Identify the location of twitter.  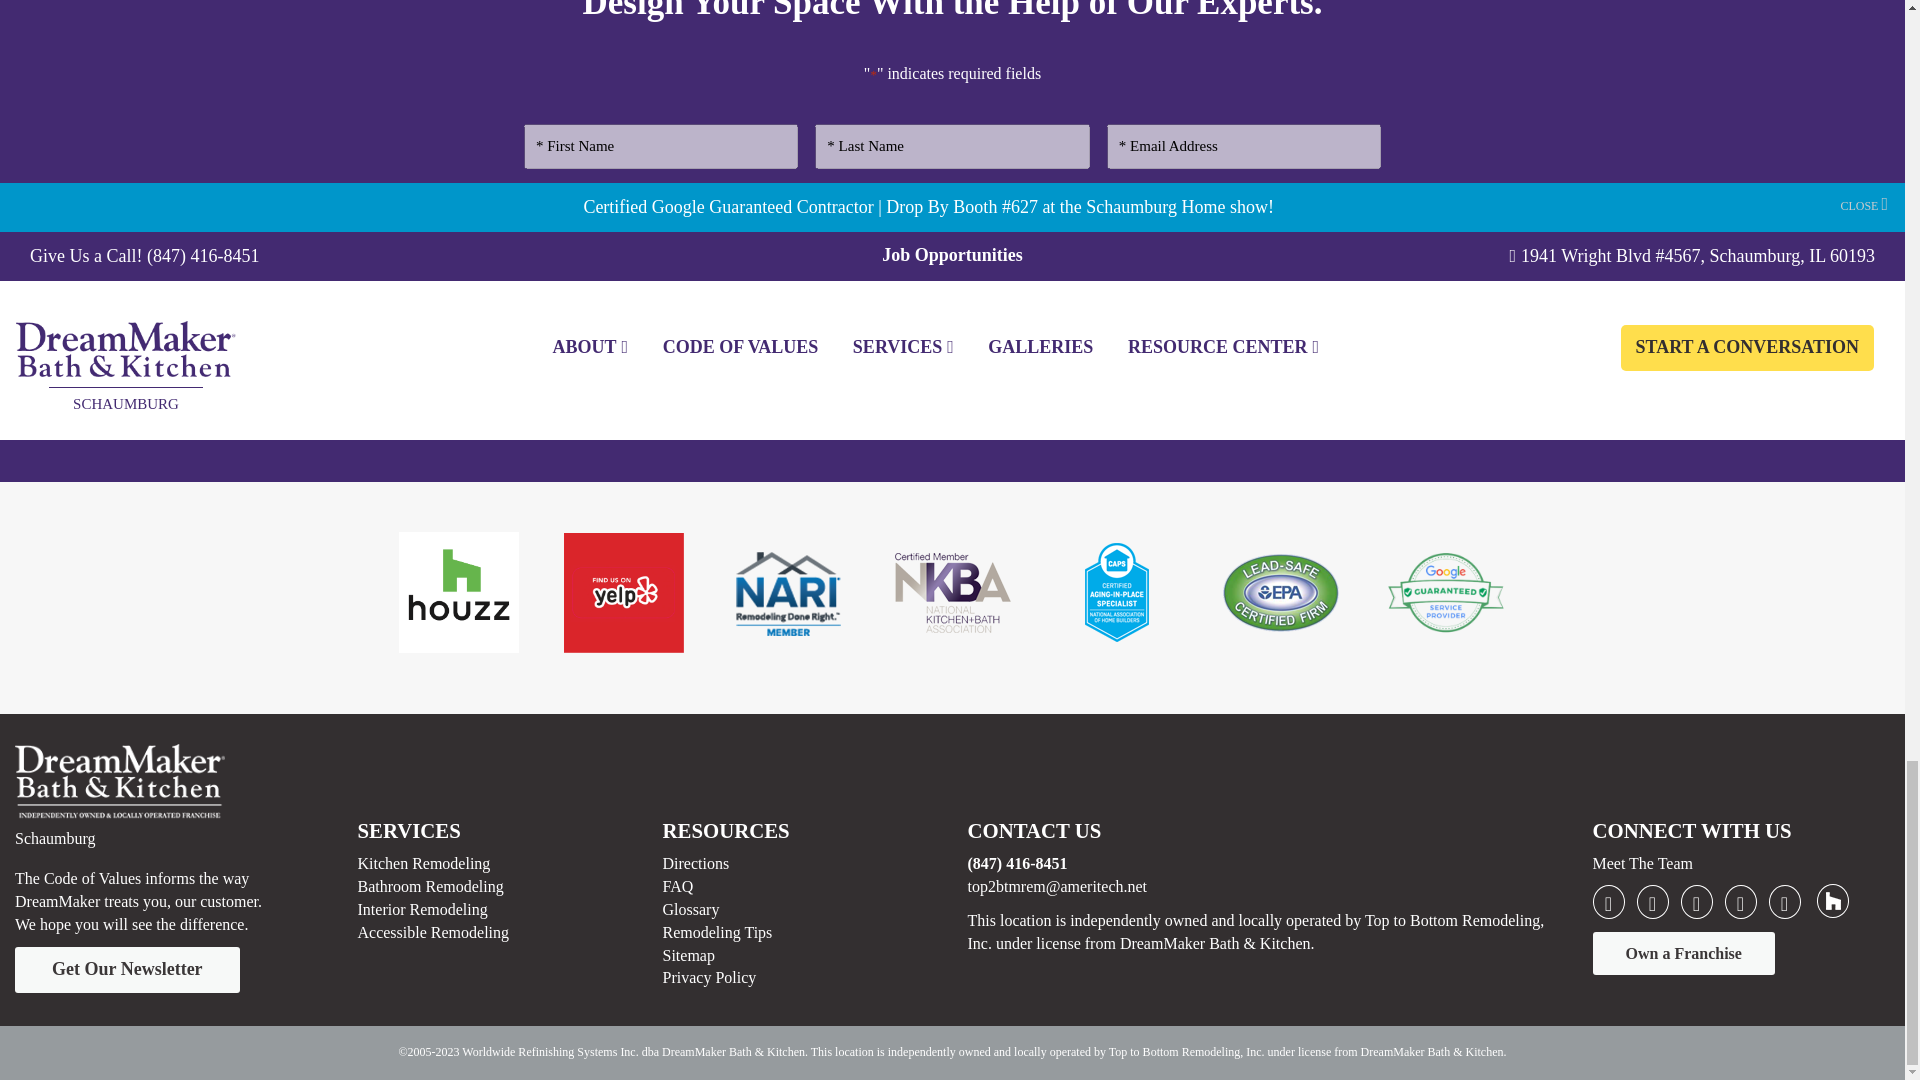
(1652, 902).